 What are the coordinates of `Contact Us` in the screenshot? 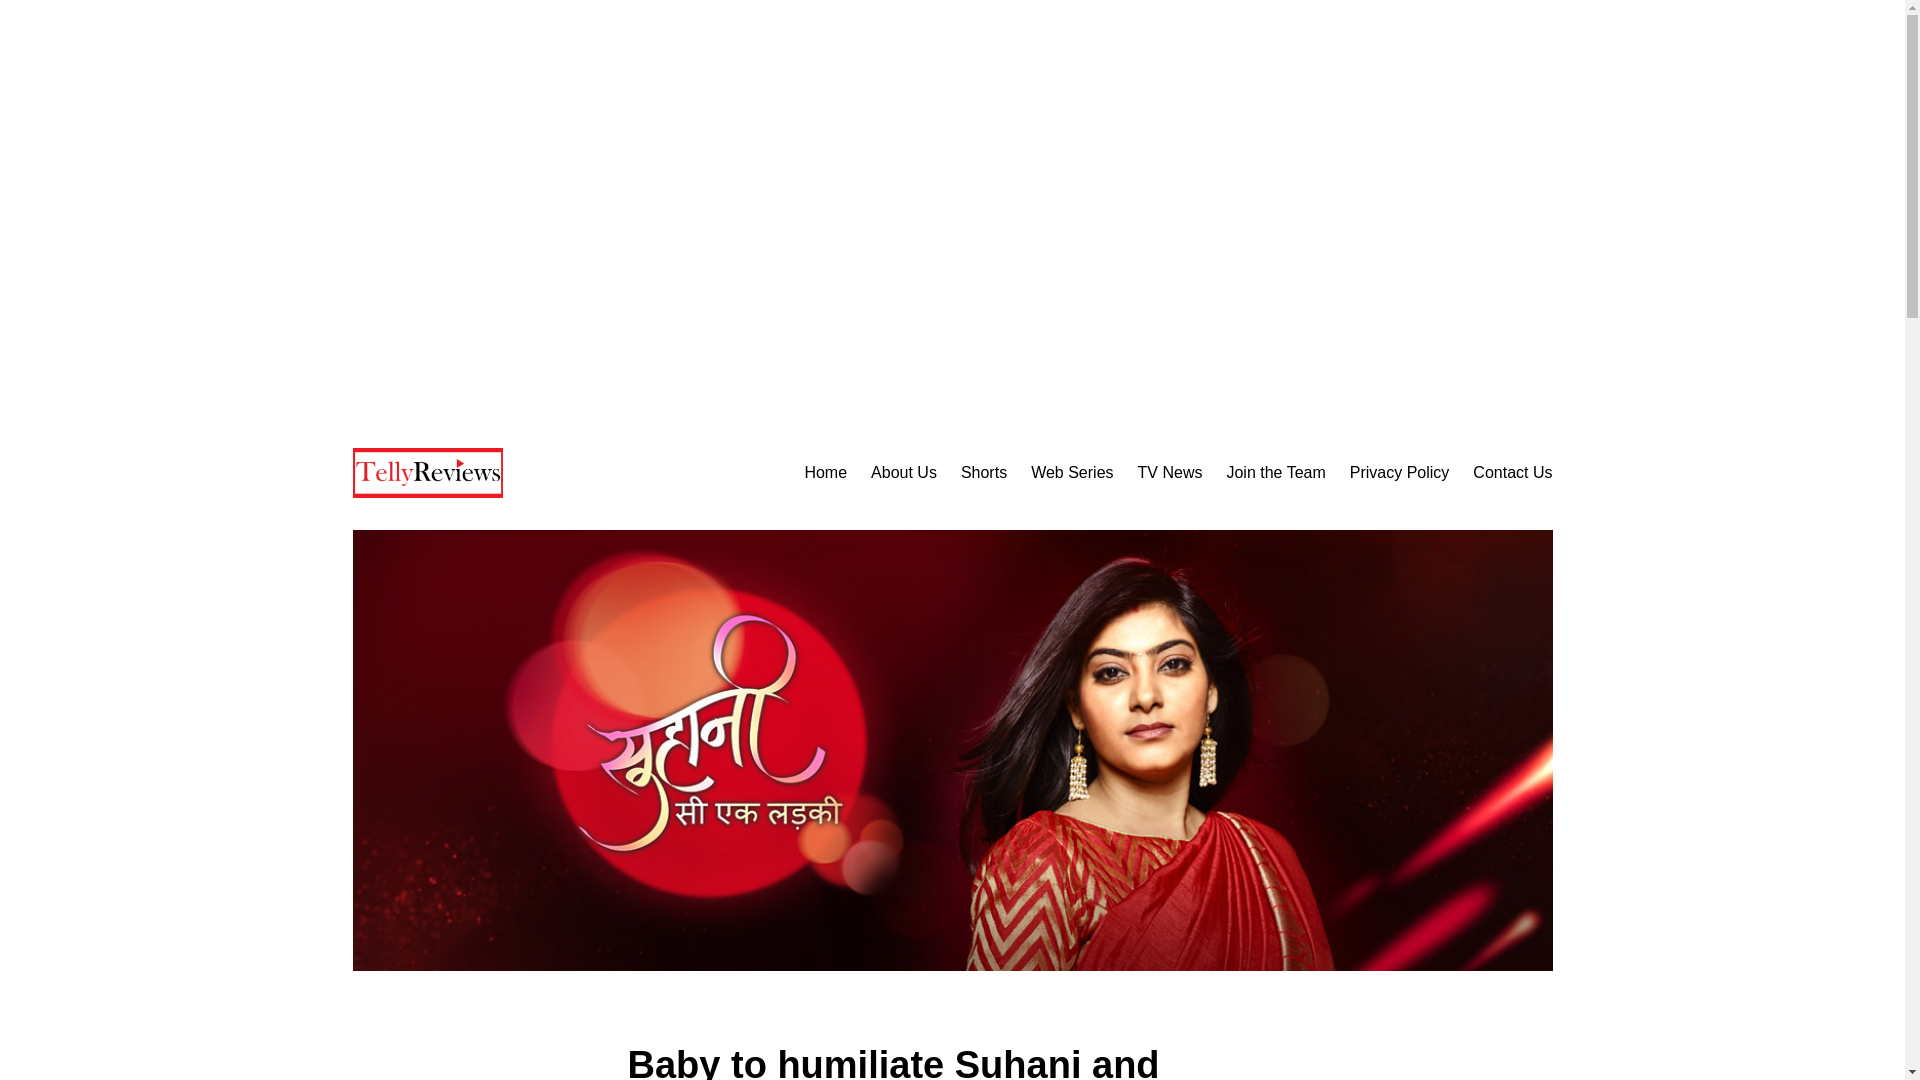 It's located at (1512, 473).